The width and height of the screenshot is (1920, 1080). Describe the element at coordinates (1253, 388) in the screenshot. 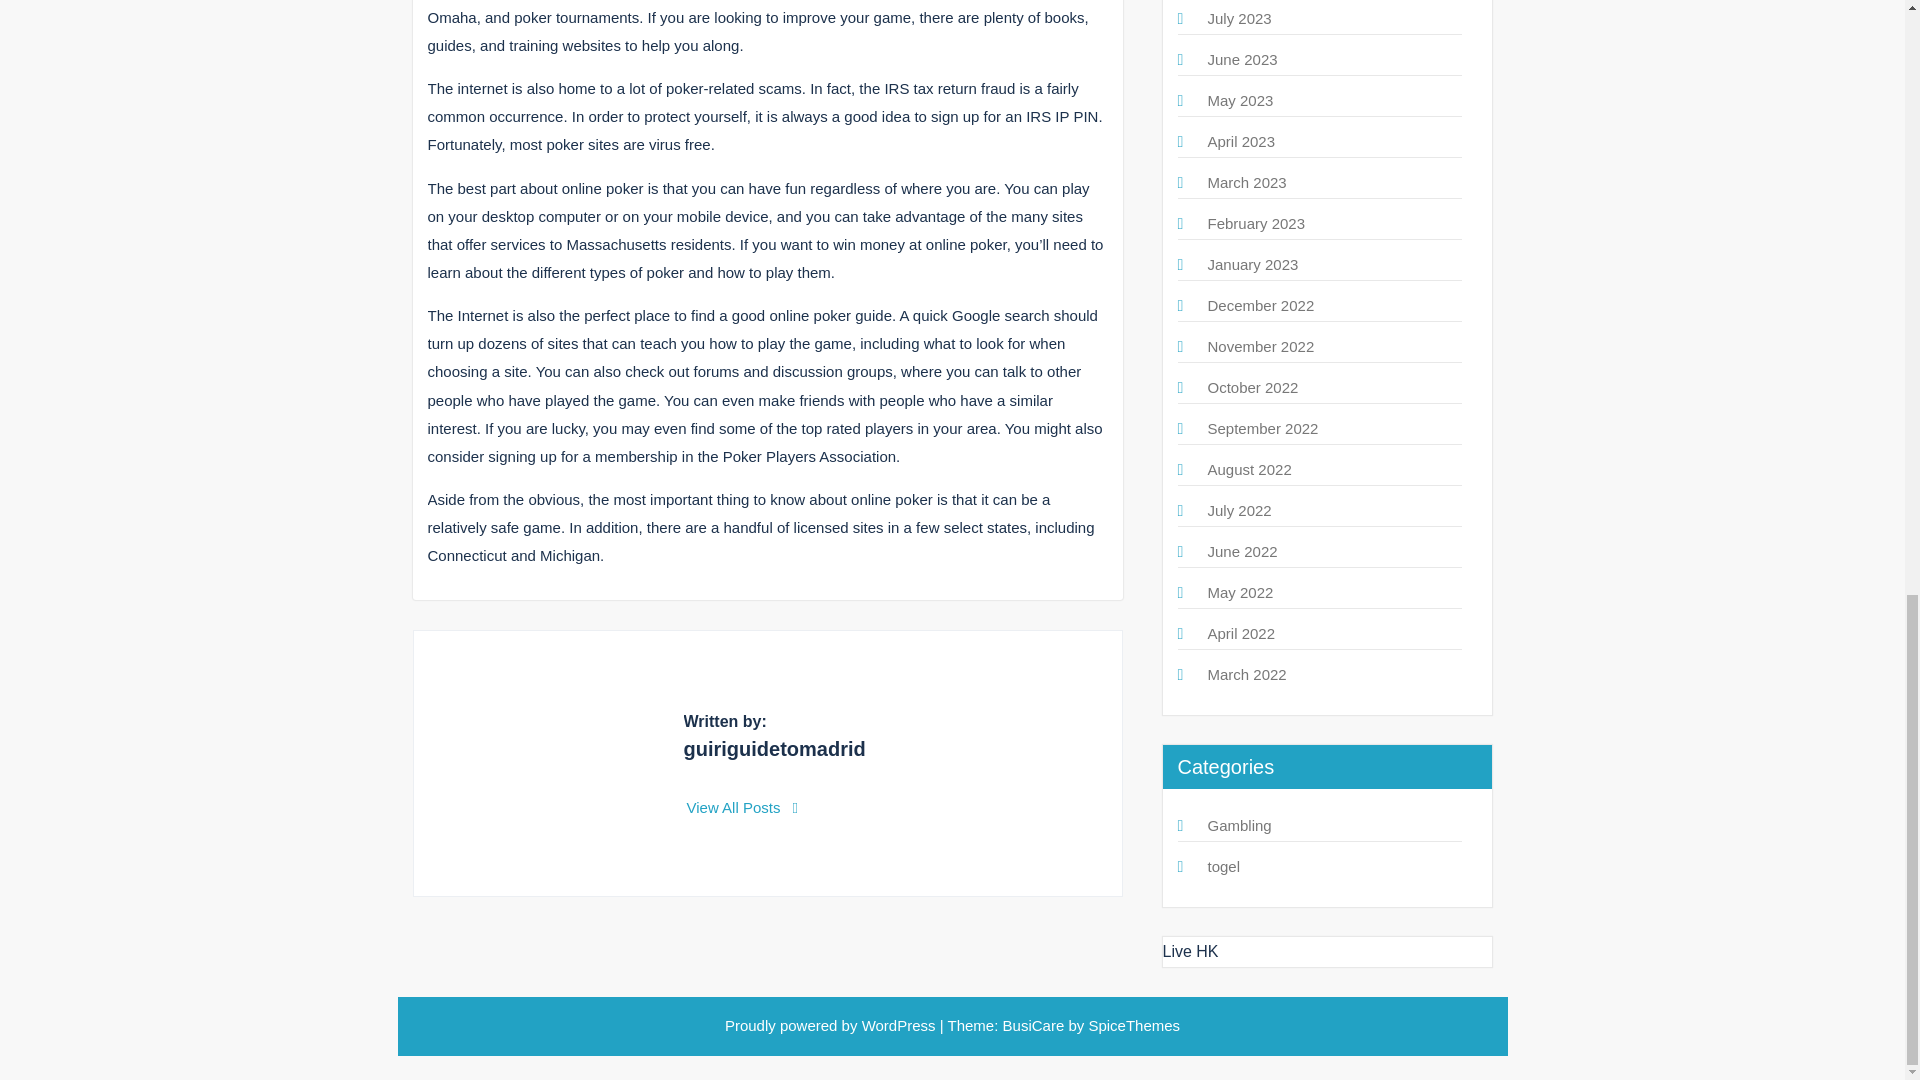

I see `October 2022` at that location.